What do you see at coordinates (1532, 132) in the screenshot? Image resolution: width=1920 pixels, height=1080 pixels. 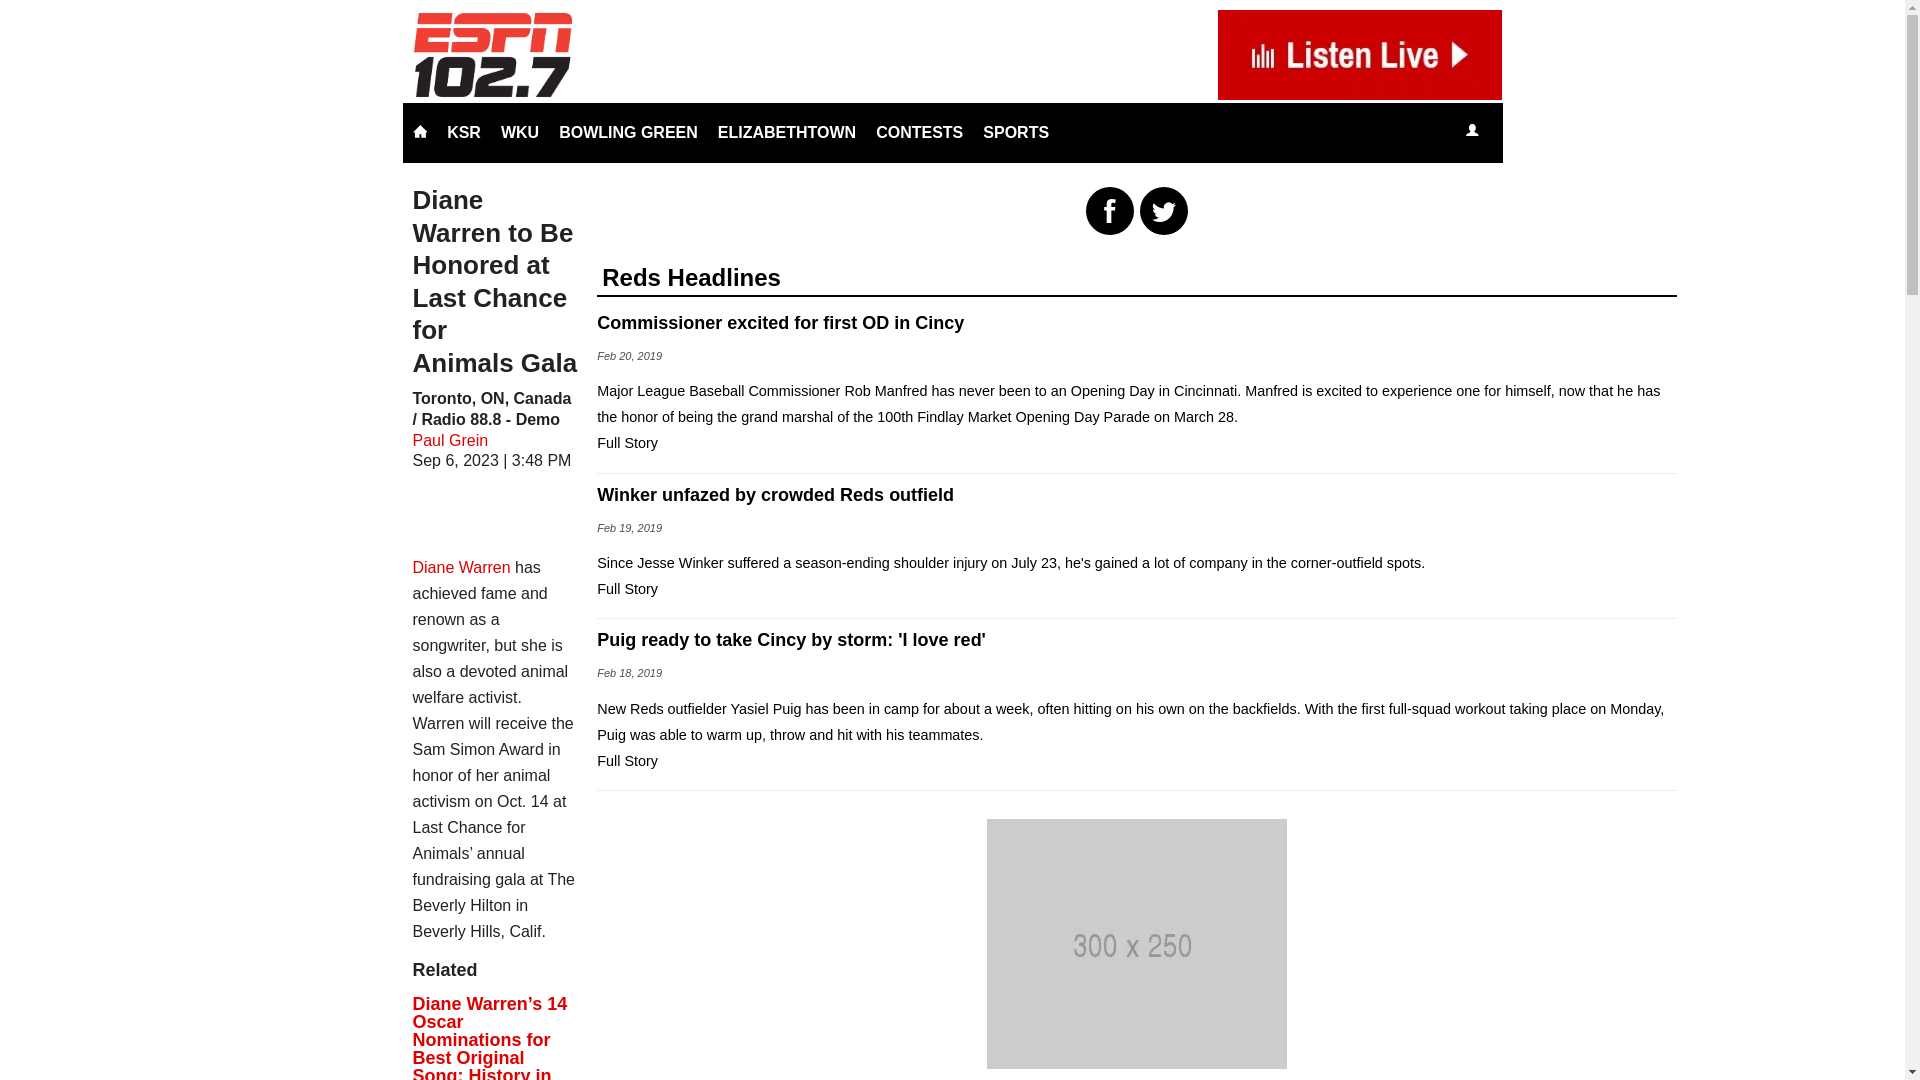 I see `Listen Live` at bounding box center [1532, 132].